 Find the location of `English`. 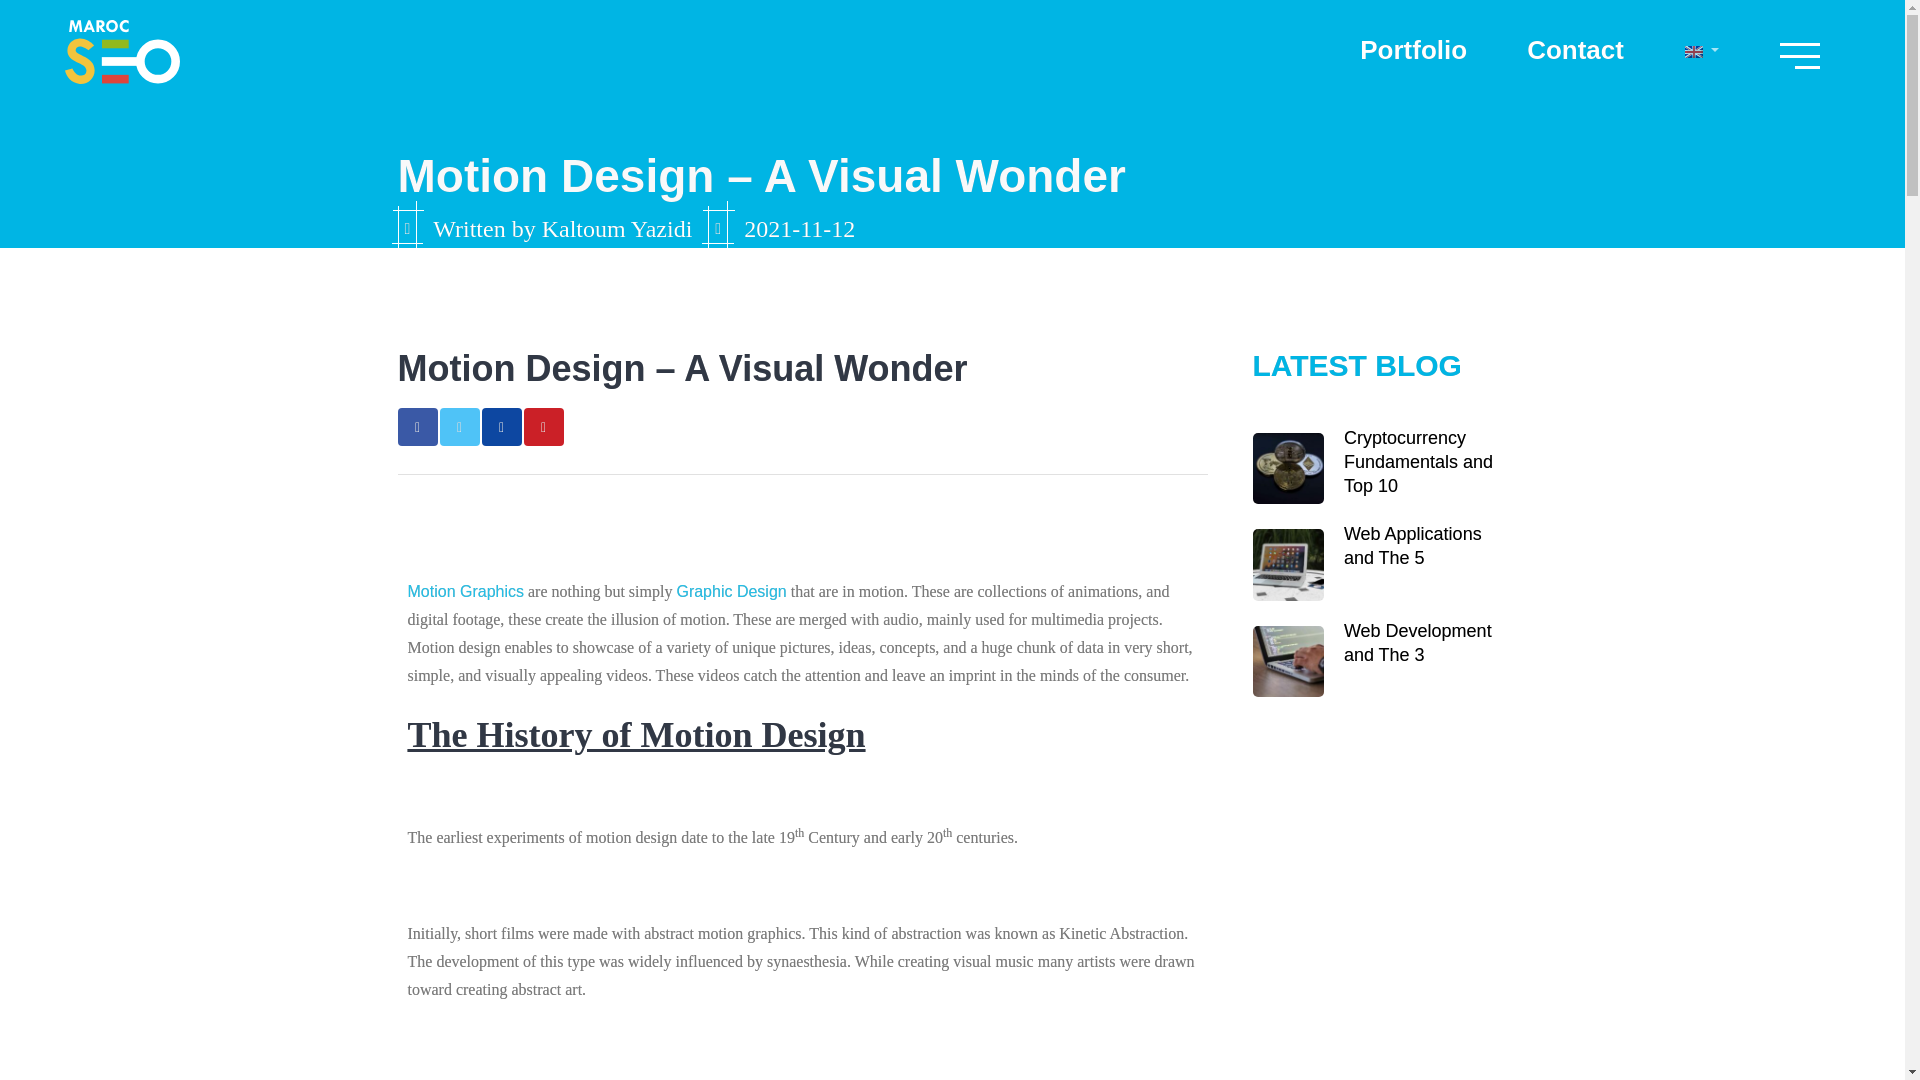

English is located at coordinates (1694, 52).